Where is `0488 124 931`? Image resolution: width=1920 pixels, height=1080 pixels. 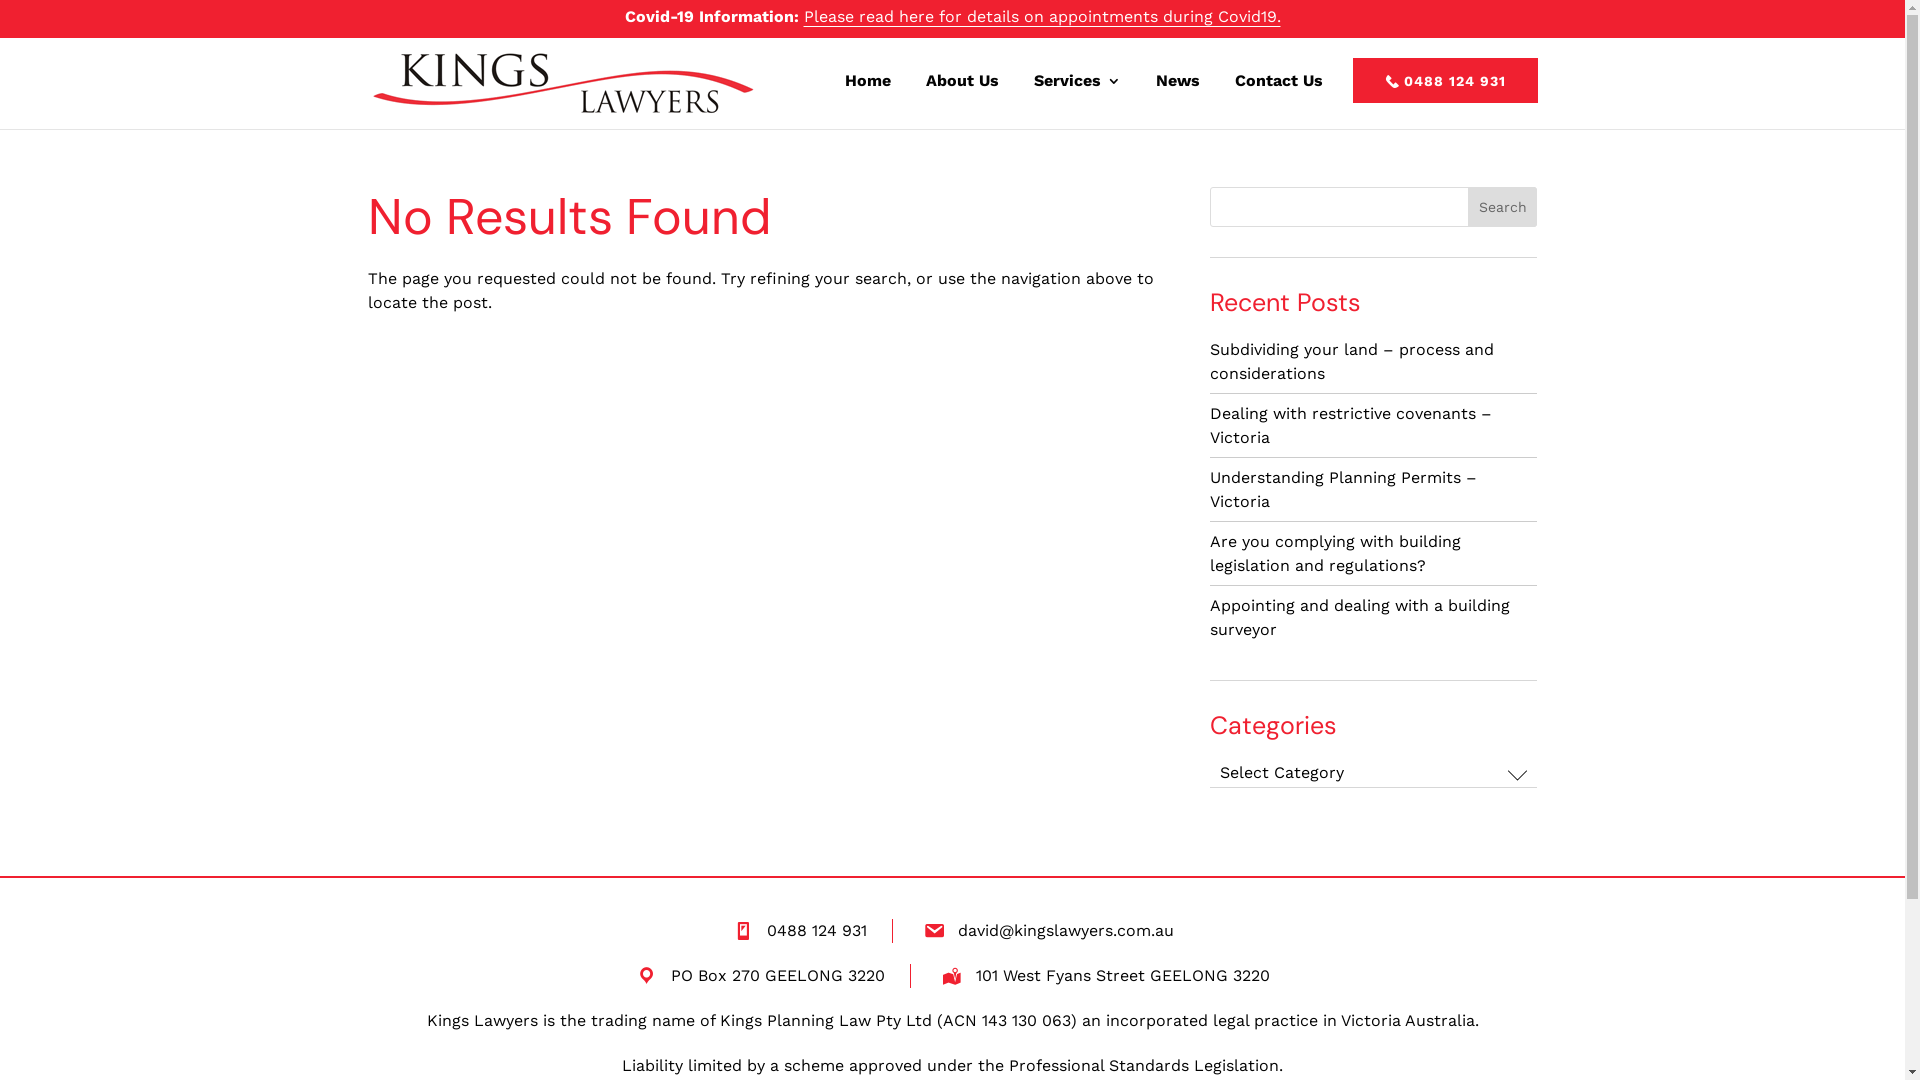
0488 124 931 is located at coordinates (816, 931).